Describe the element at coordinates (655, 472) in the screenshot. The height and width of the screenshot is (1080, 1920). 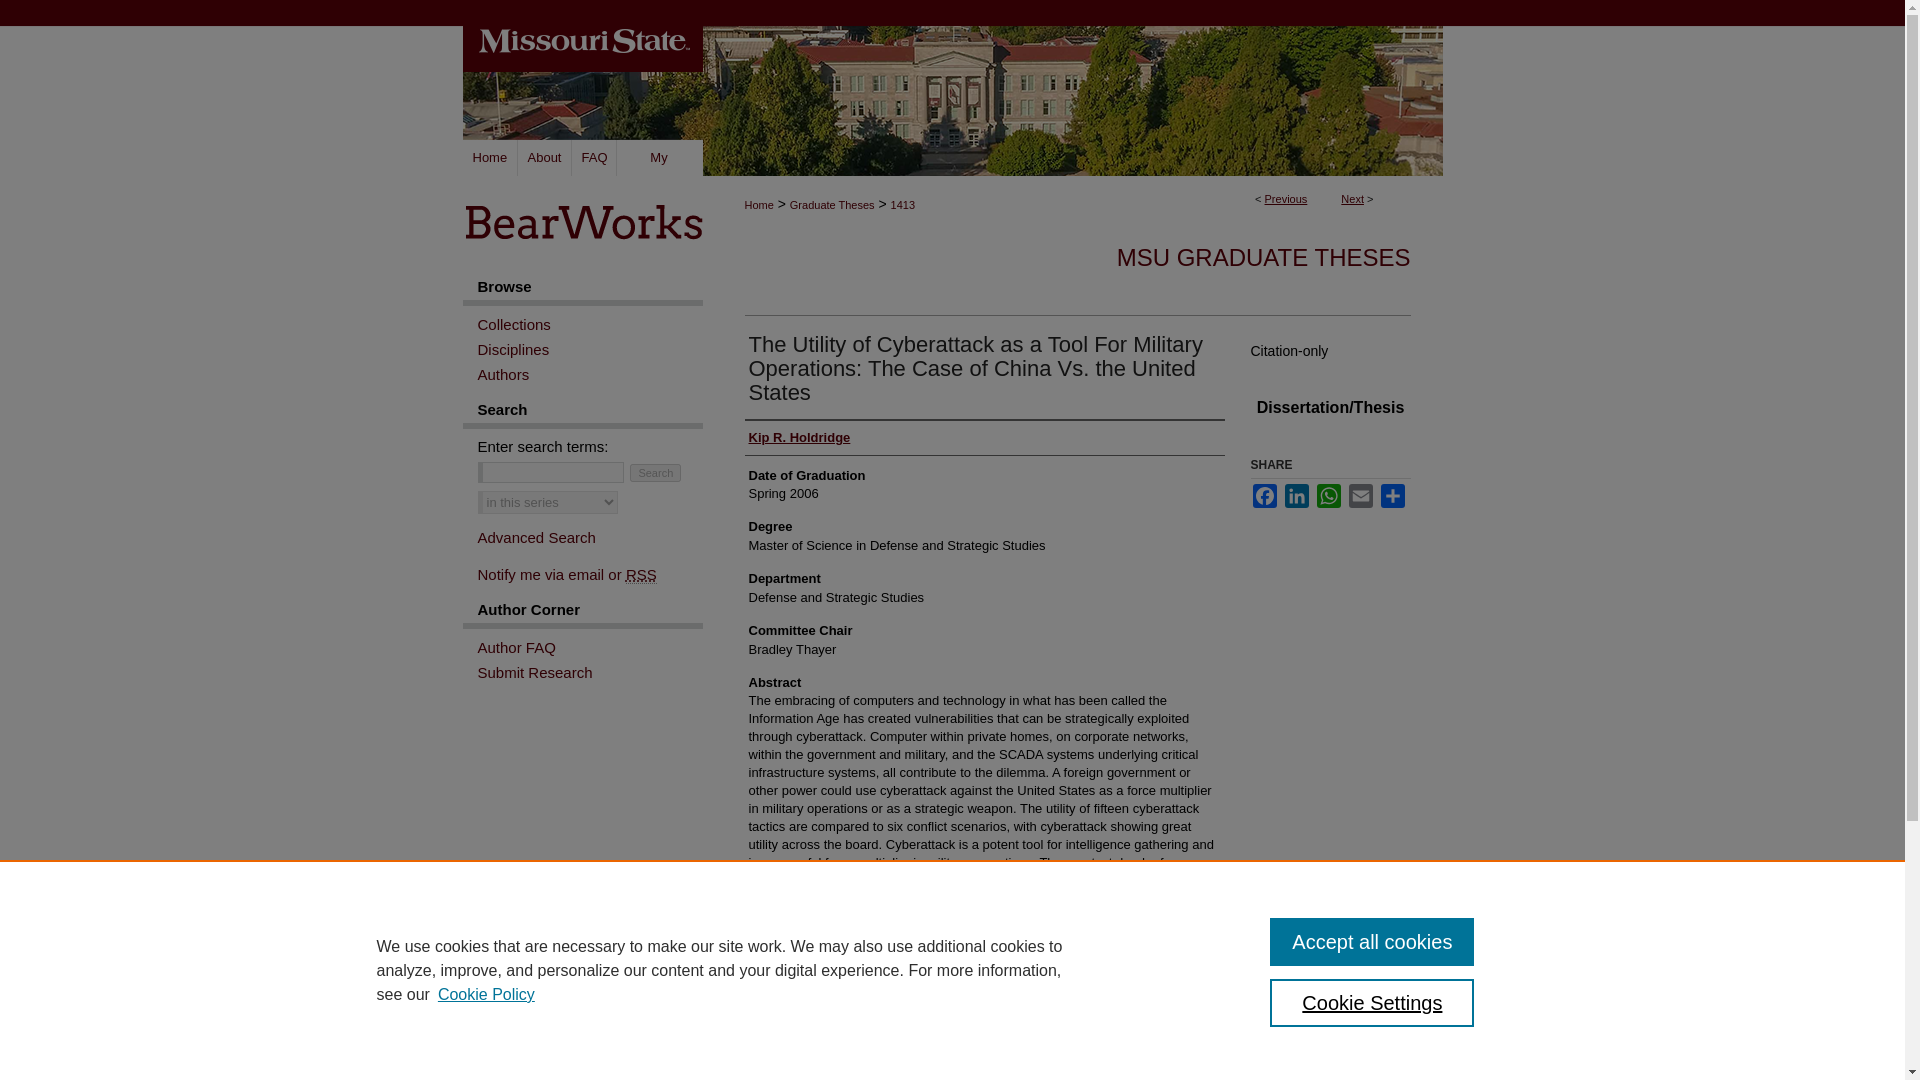
I see `Search` at that location.